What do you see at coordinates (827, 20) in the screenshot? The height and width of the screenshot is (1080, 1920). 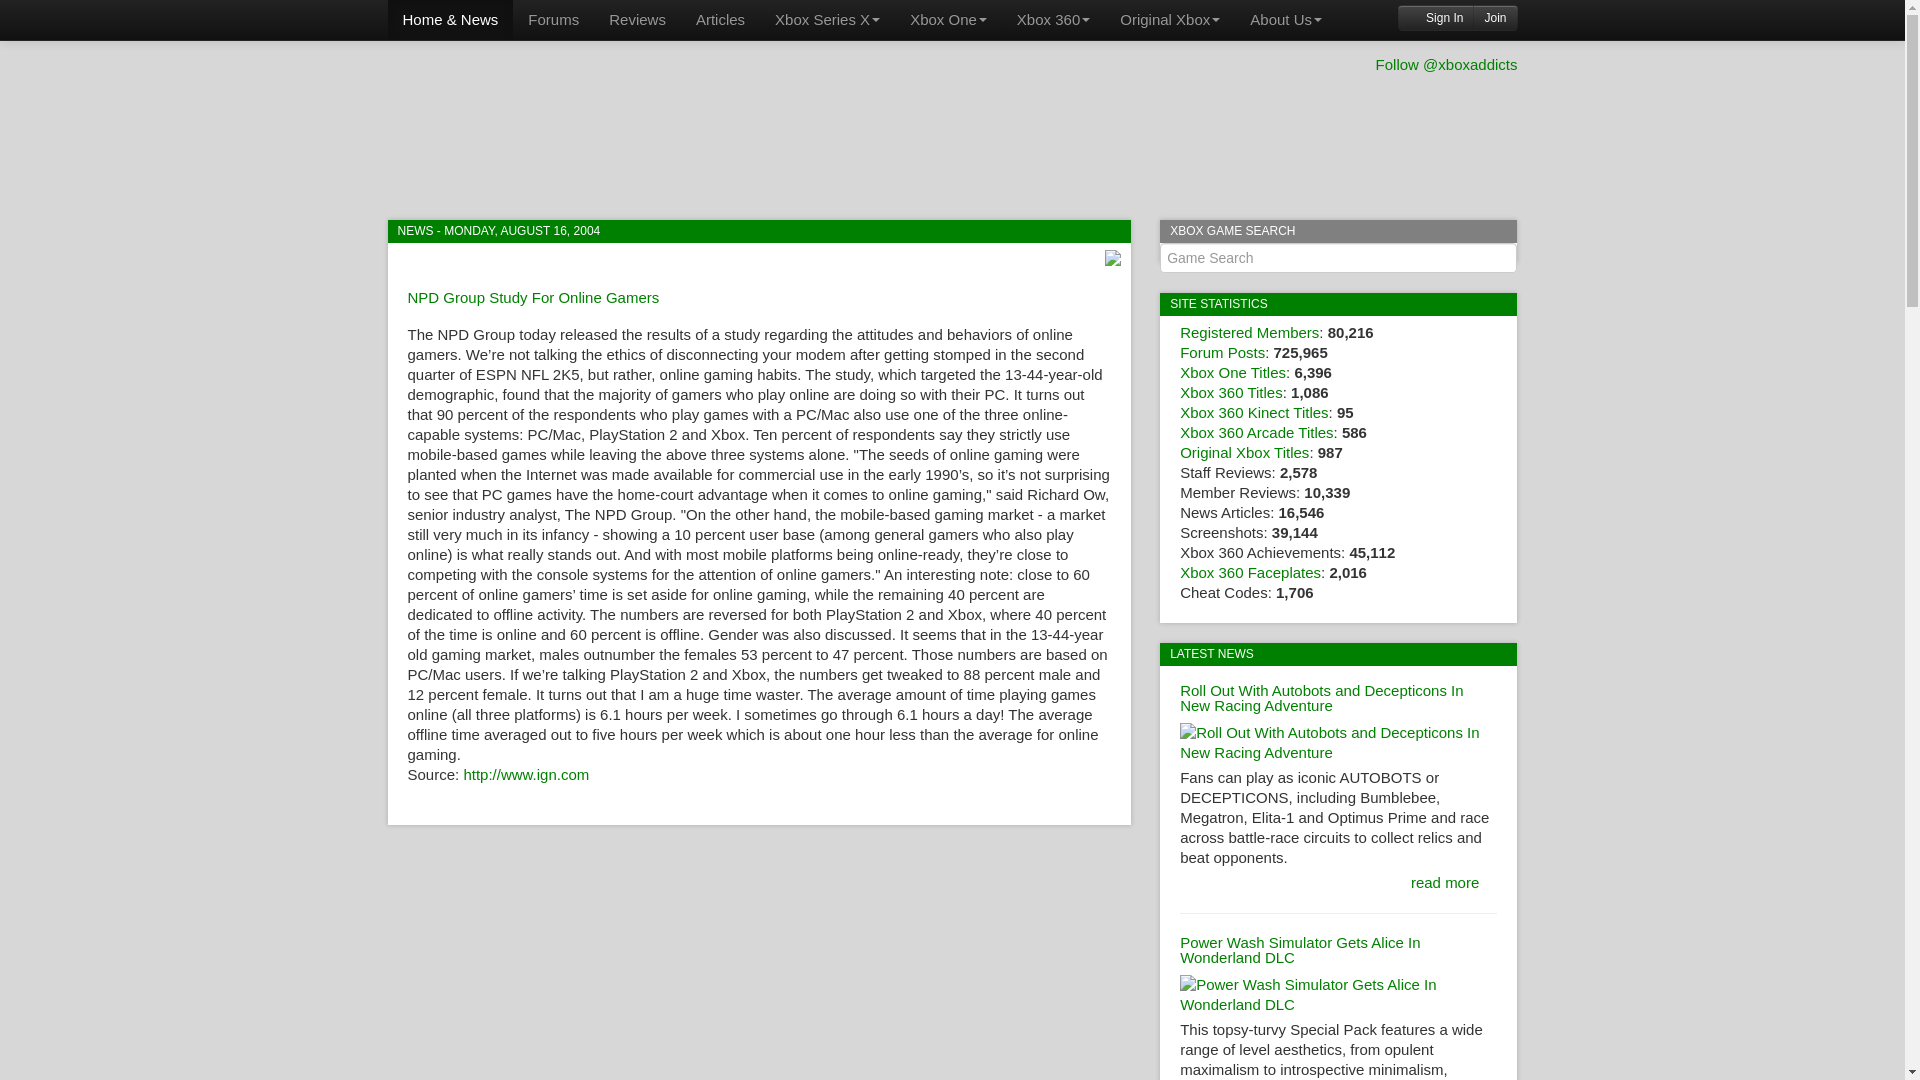 I see `Xbox Series X` at bounding box center [827, 20].